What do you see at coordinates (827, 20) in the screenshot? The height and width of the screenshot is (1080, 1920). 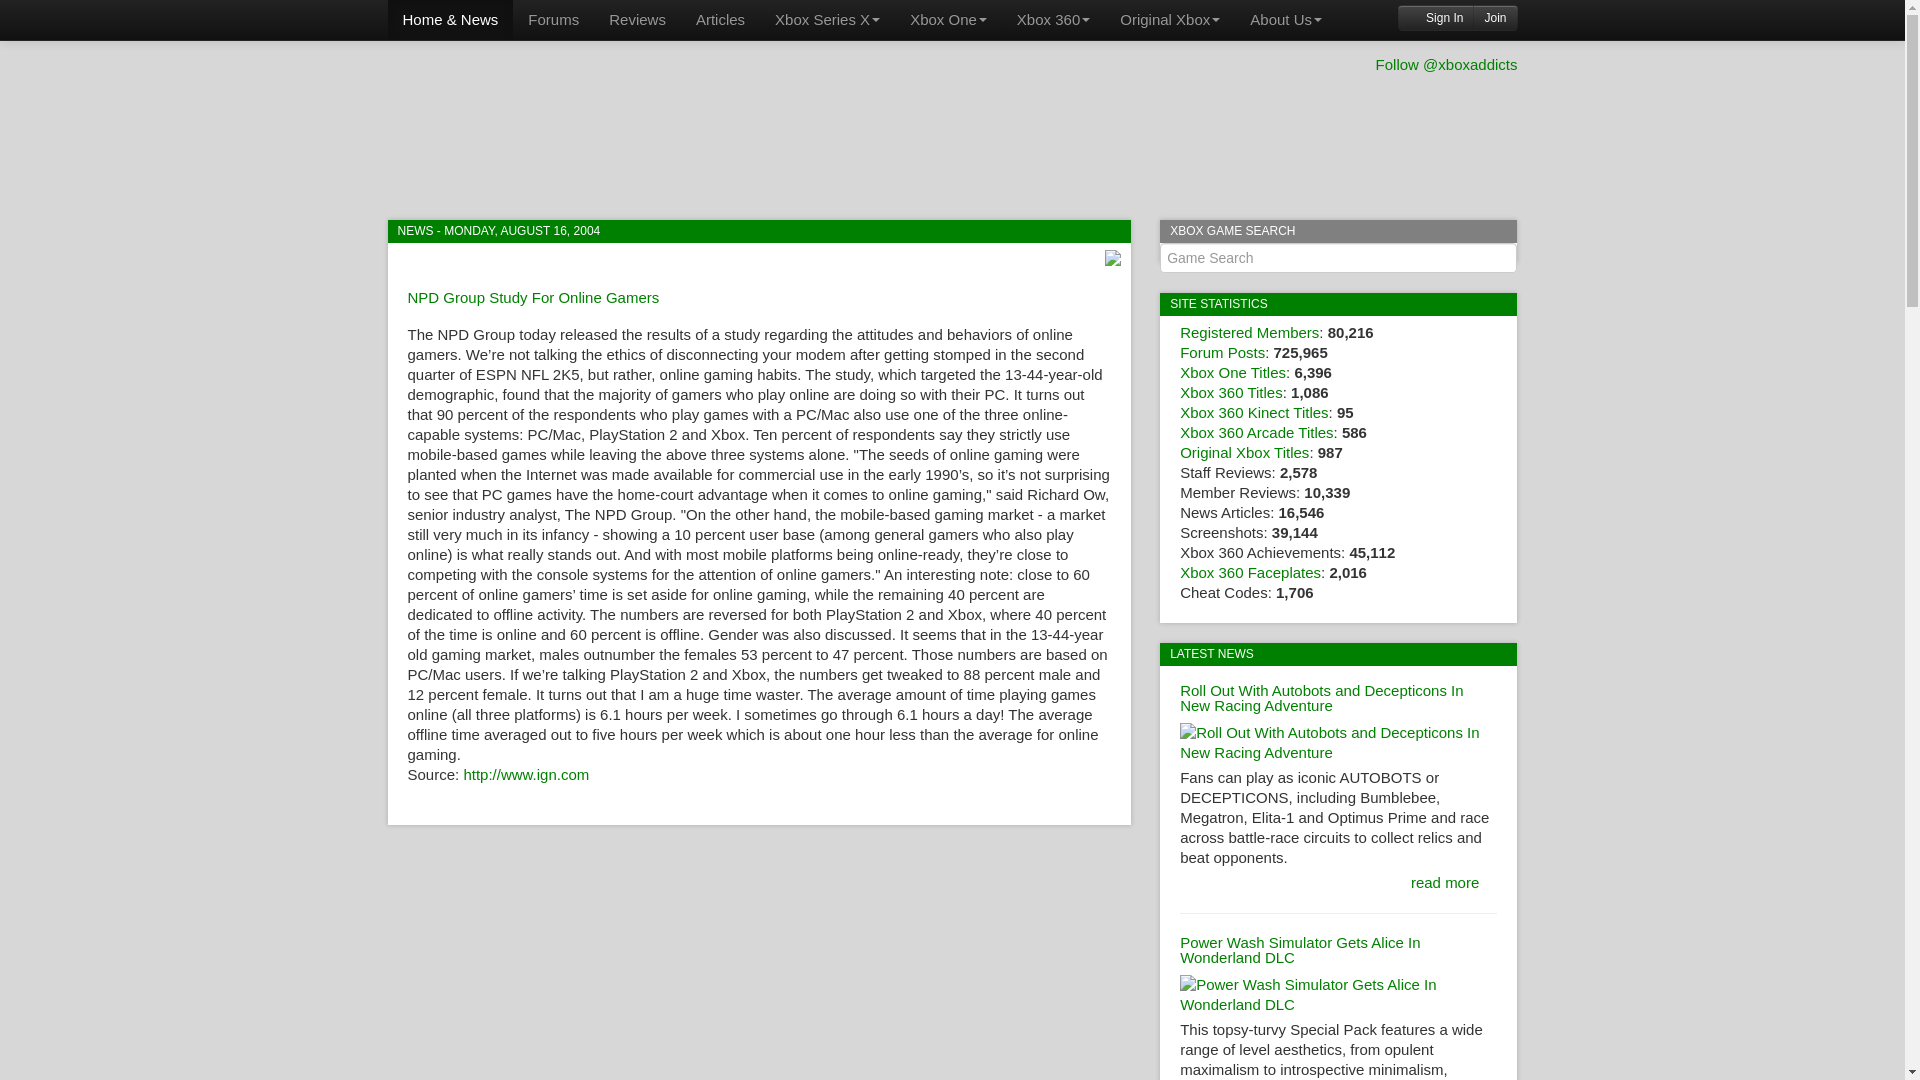 I see `Xbox Series X` at bounding box center [827, 20].